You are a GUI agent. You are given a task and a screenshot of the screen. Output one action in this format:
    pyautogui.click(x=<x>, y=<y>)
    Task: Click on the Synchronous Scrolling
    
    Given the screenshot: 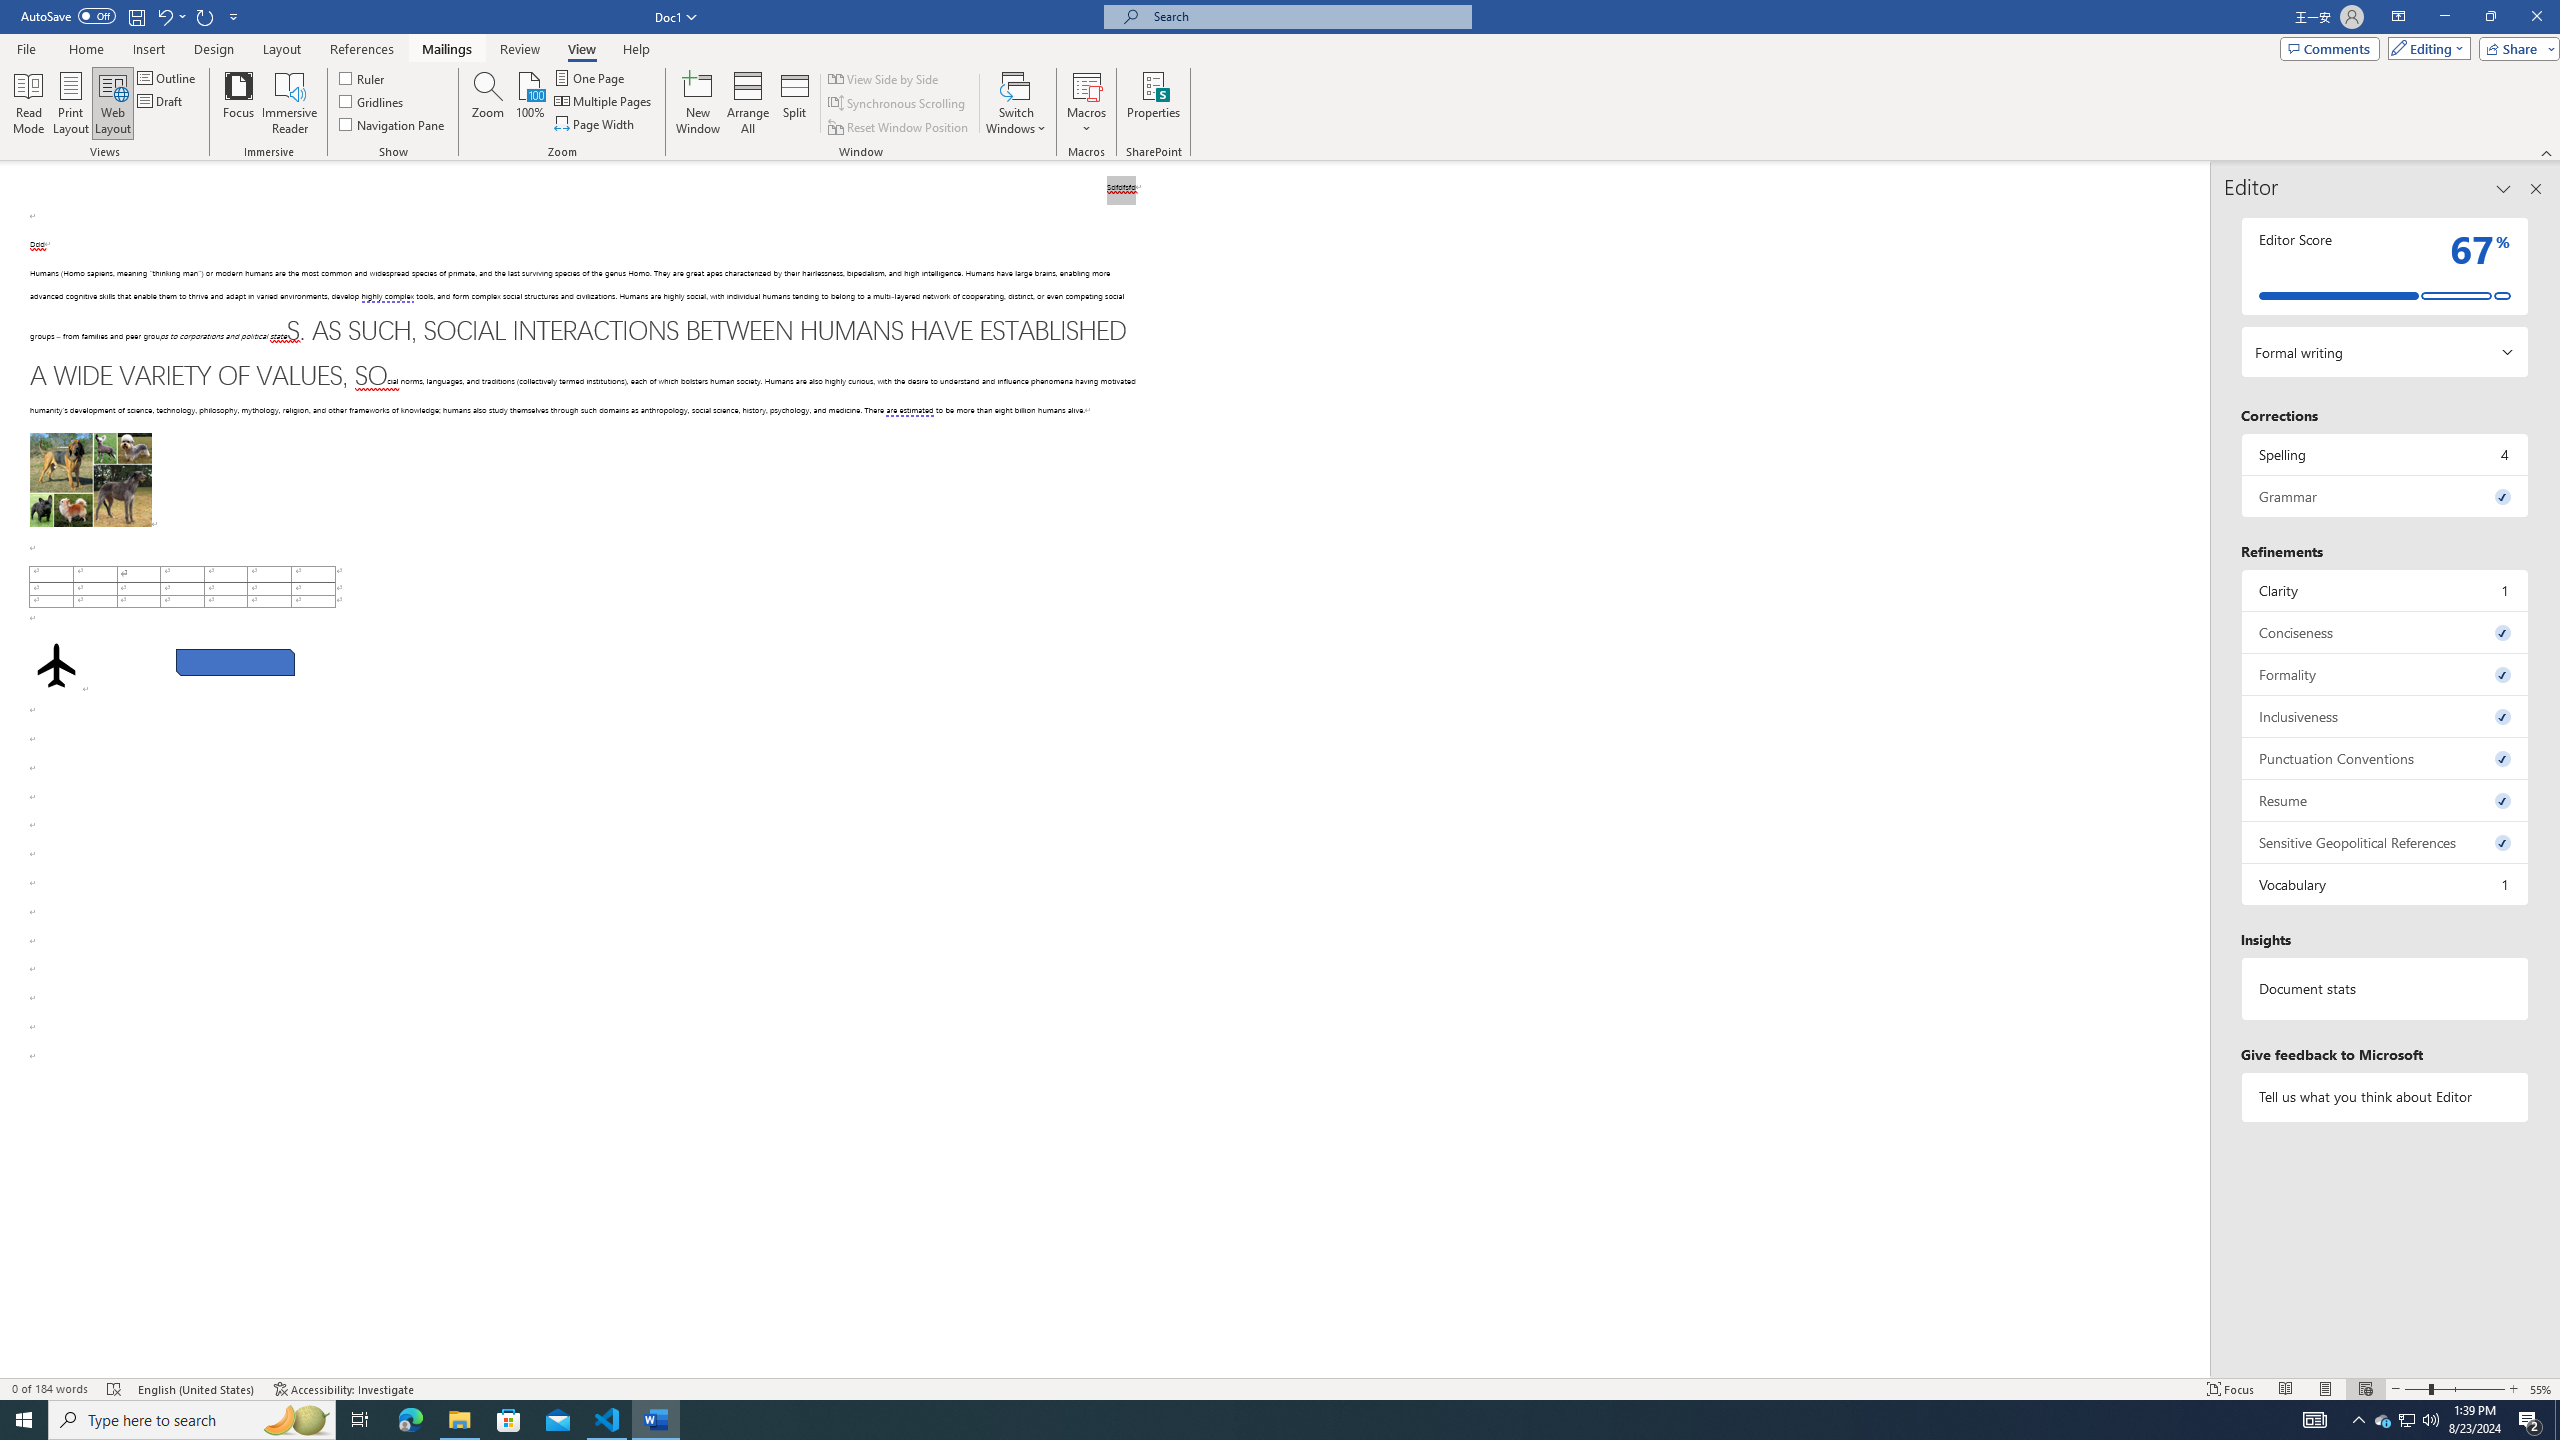 What is the action you would take?
    pyautogui.click(x=898, y=104)
    